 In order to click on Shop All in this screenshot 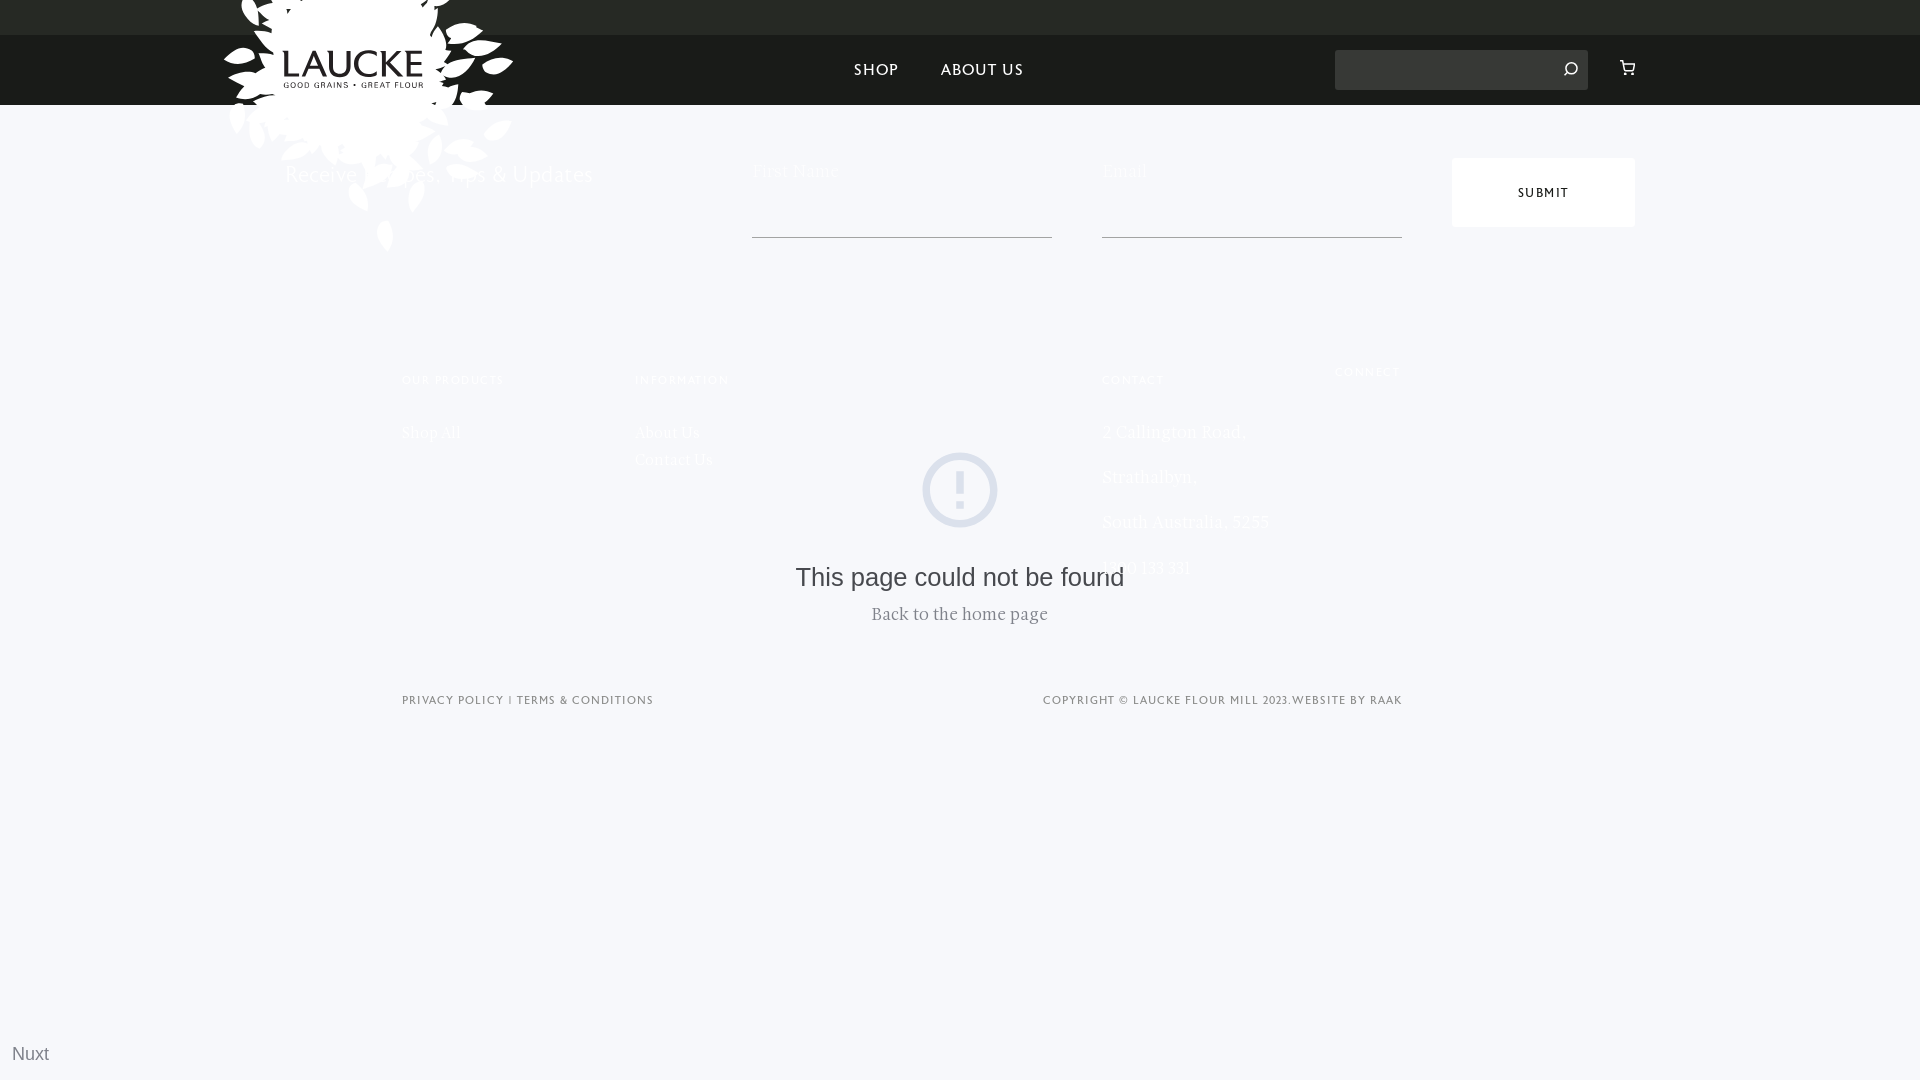, I will do `click(432, 433)`.